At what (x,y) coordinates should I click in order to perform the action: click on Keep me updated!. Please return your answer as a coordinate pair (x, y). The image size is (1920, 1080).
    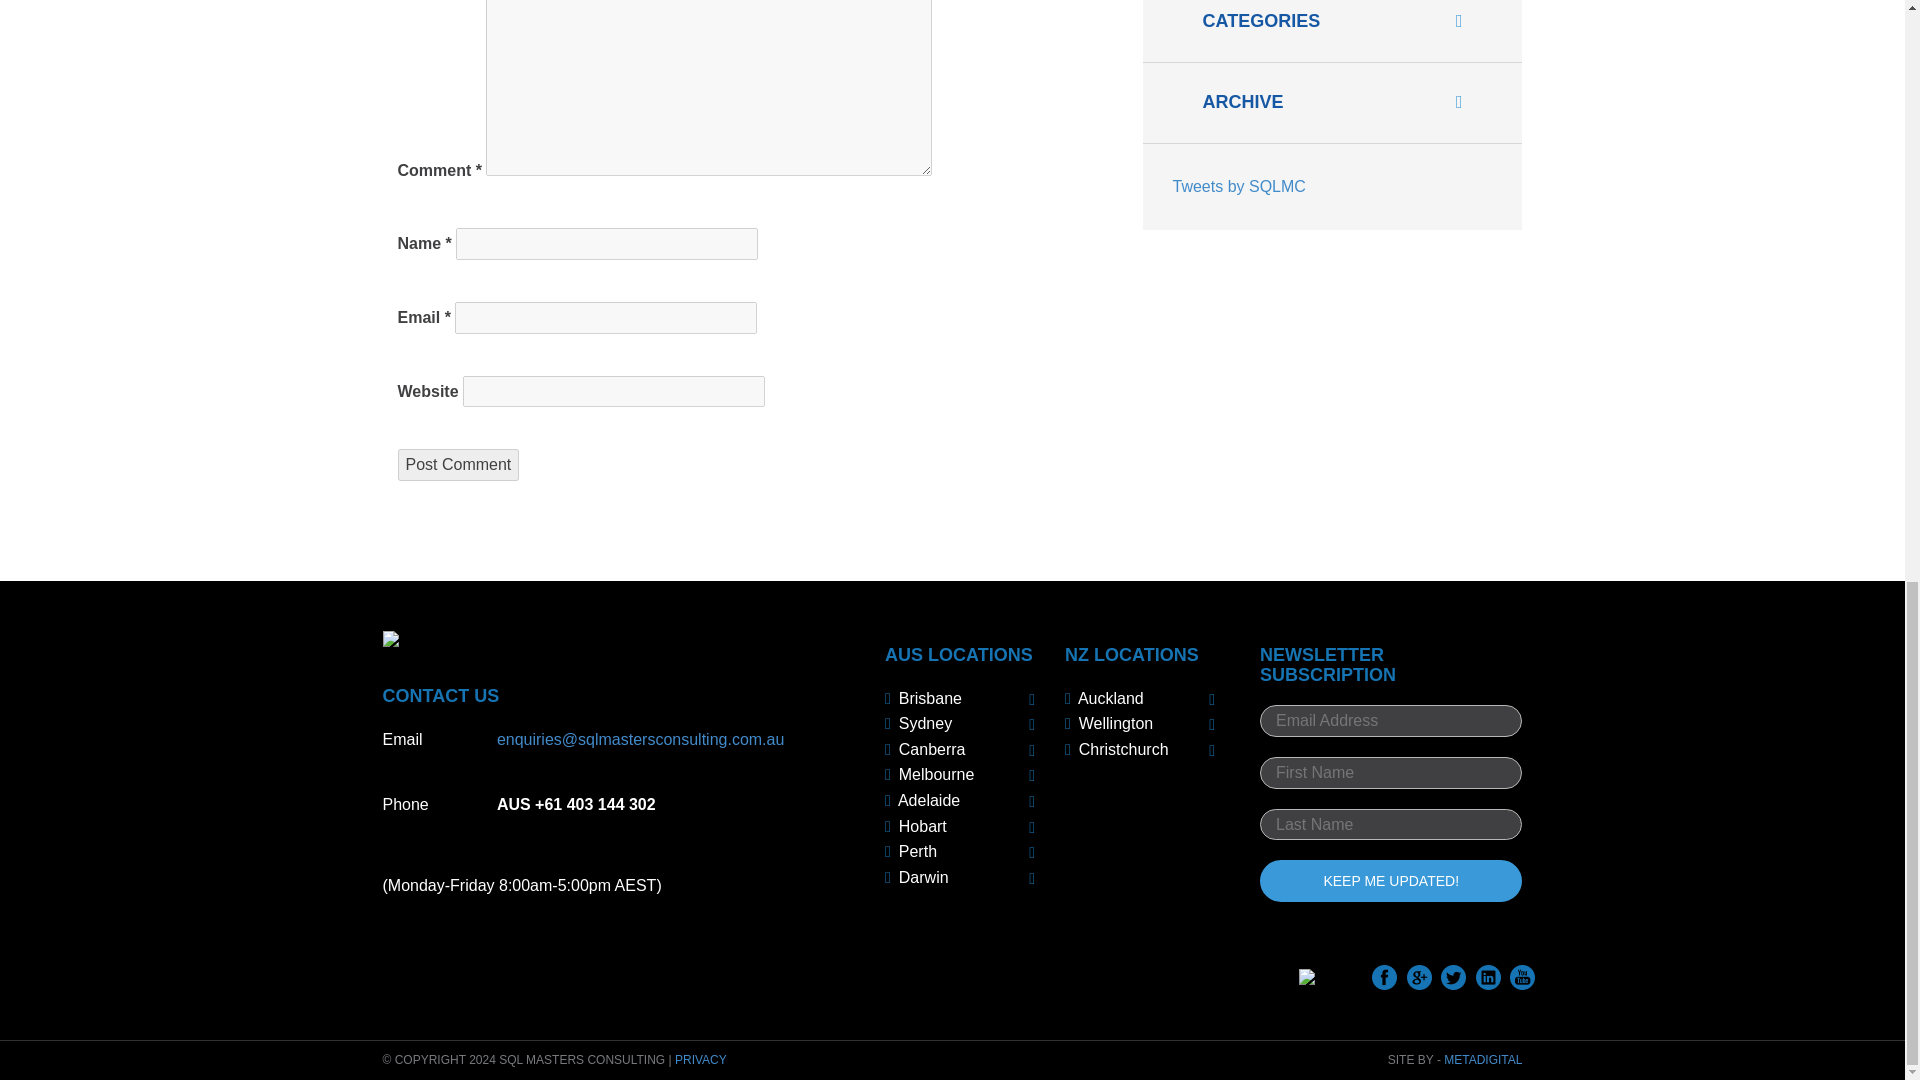
    Looking at the image, I should click on (1390, 880).